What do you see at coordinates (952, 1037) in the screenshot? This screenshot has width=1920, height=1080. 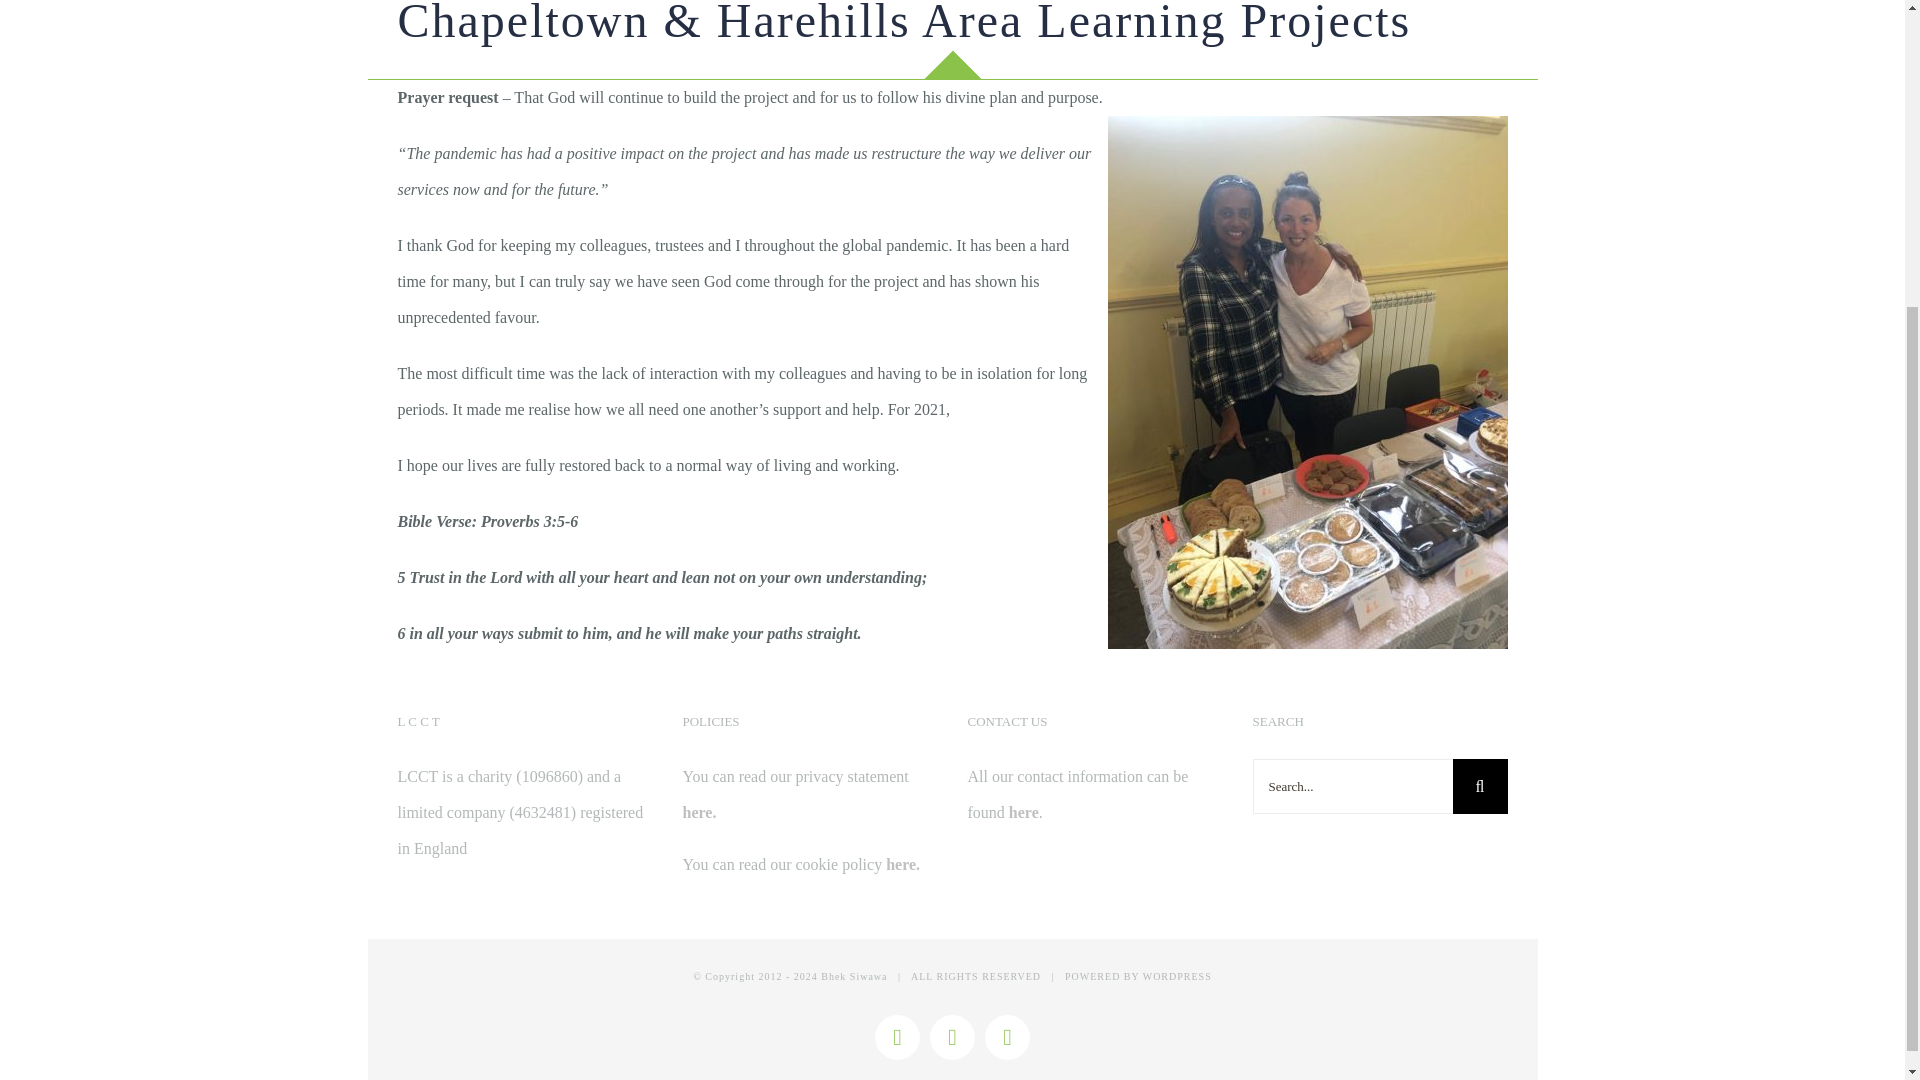 I see `Instagram` at bounding box center [952, 1037].